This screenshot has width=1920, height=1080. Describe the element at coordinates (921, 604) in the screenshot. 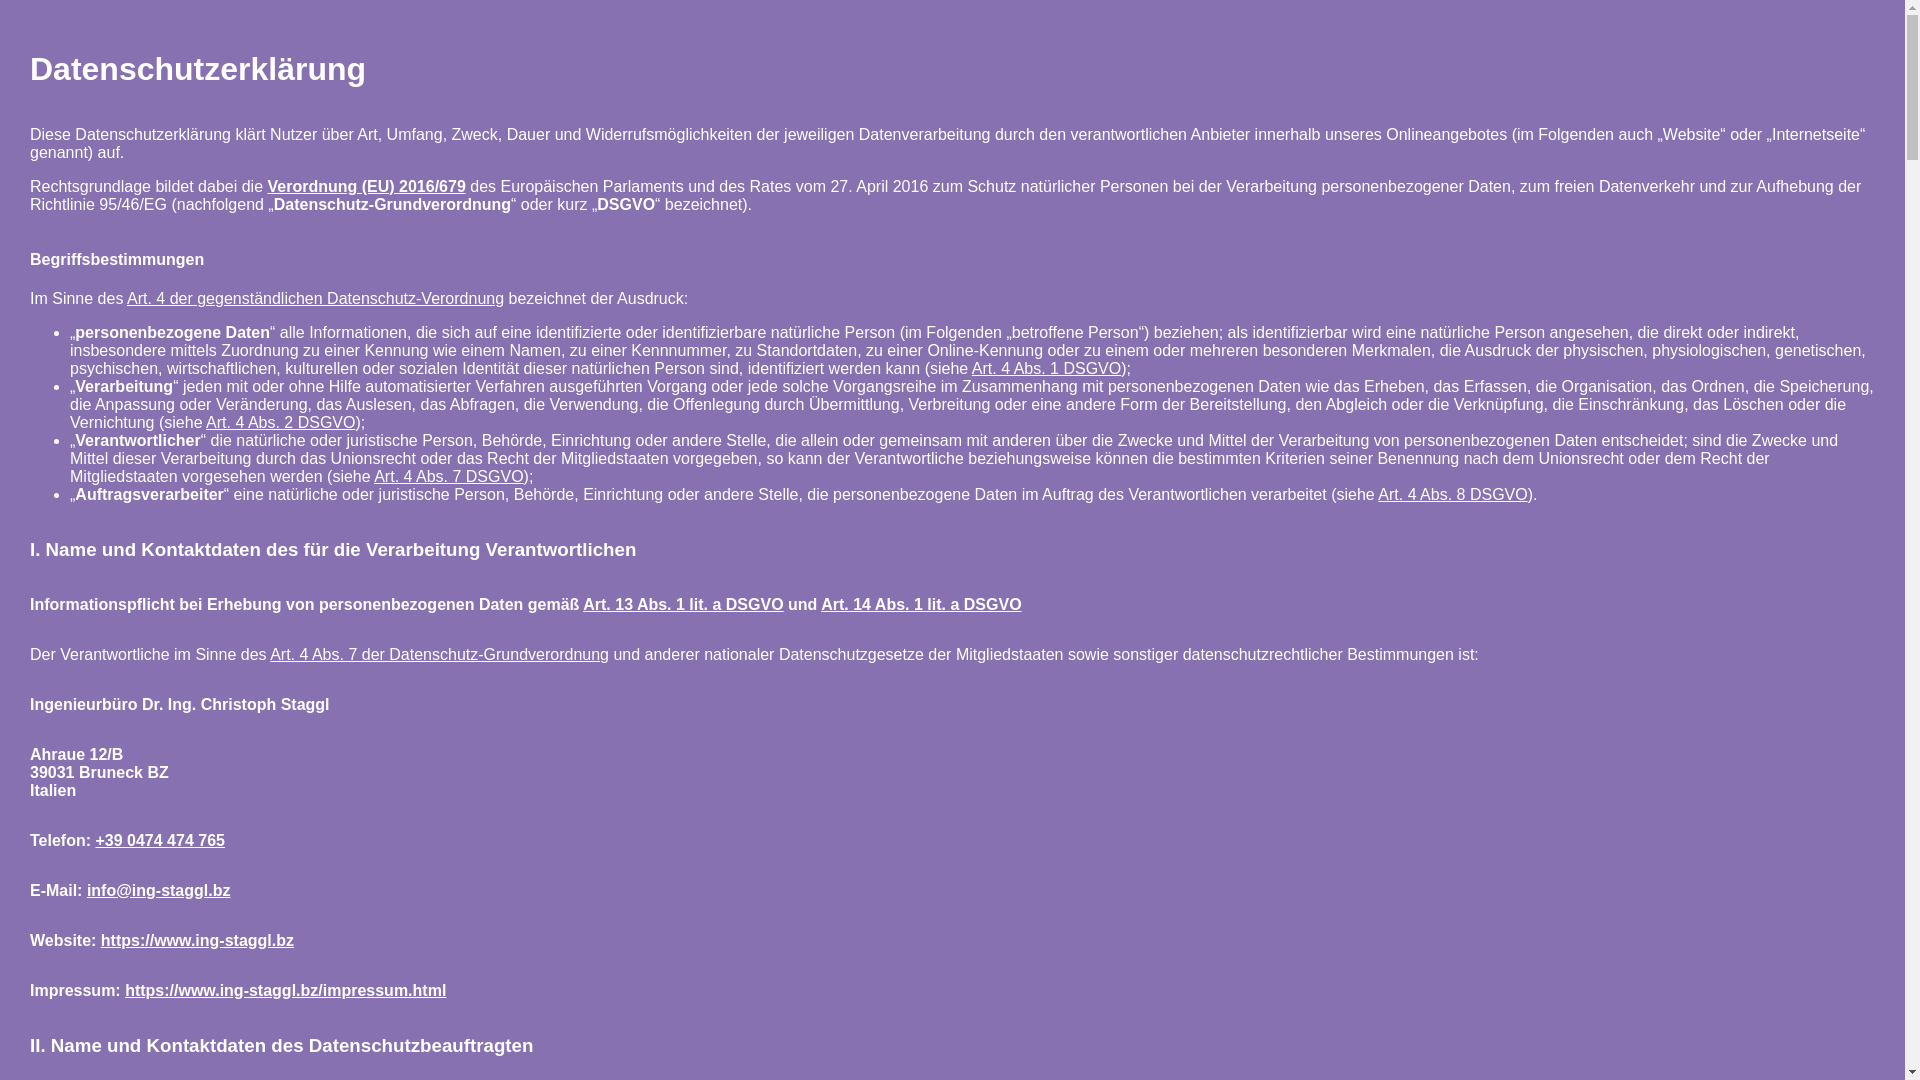

I see `Art. 14 Abs. 1 lit. a DSGVO` at that location.